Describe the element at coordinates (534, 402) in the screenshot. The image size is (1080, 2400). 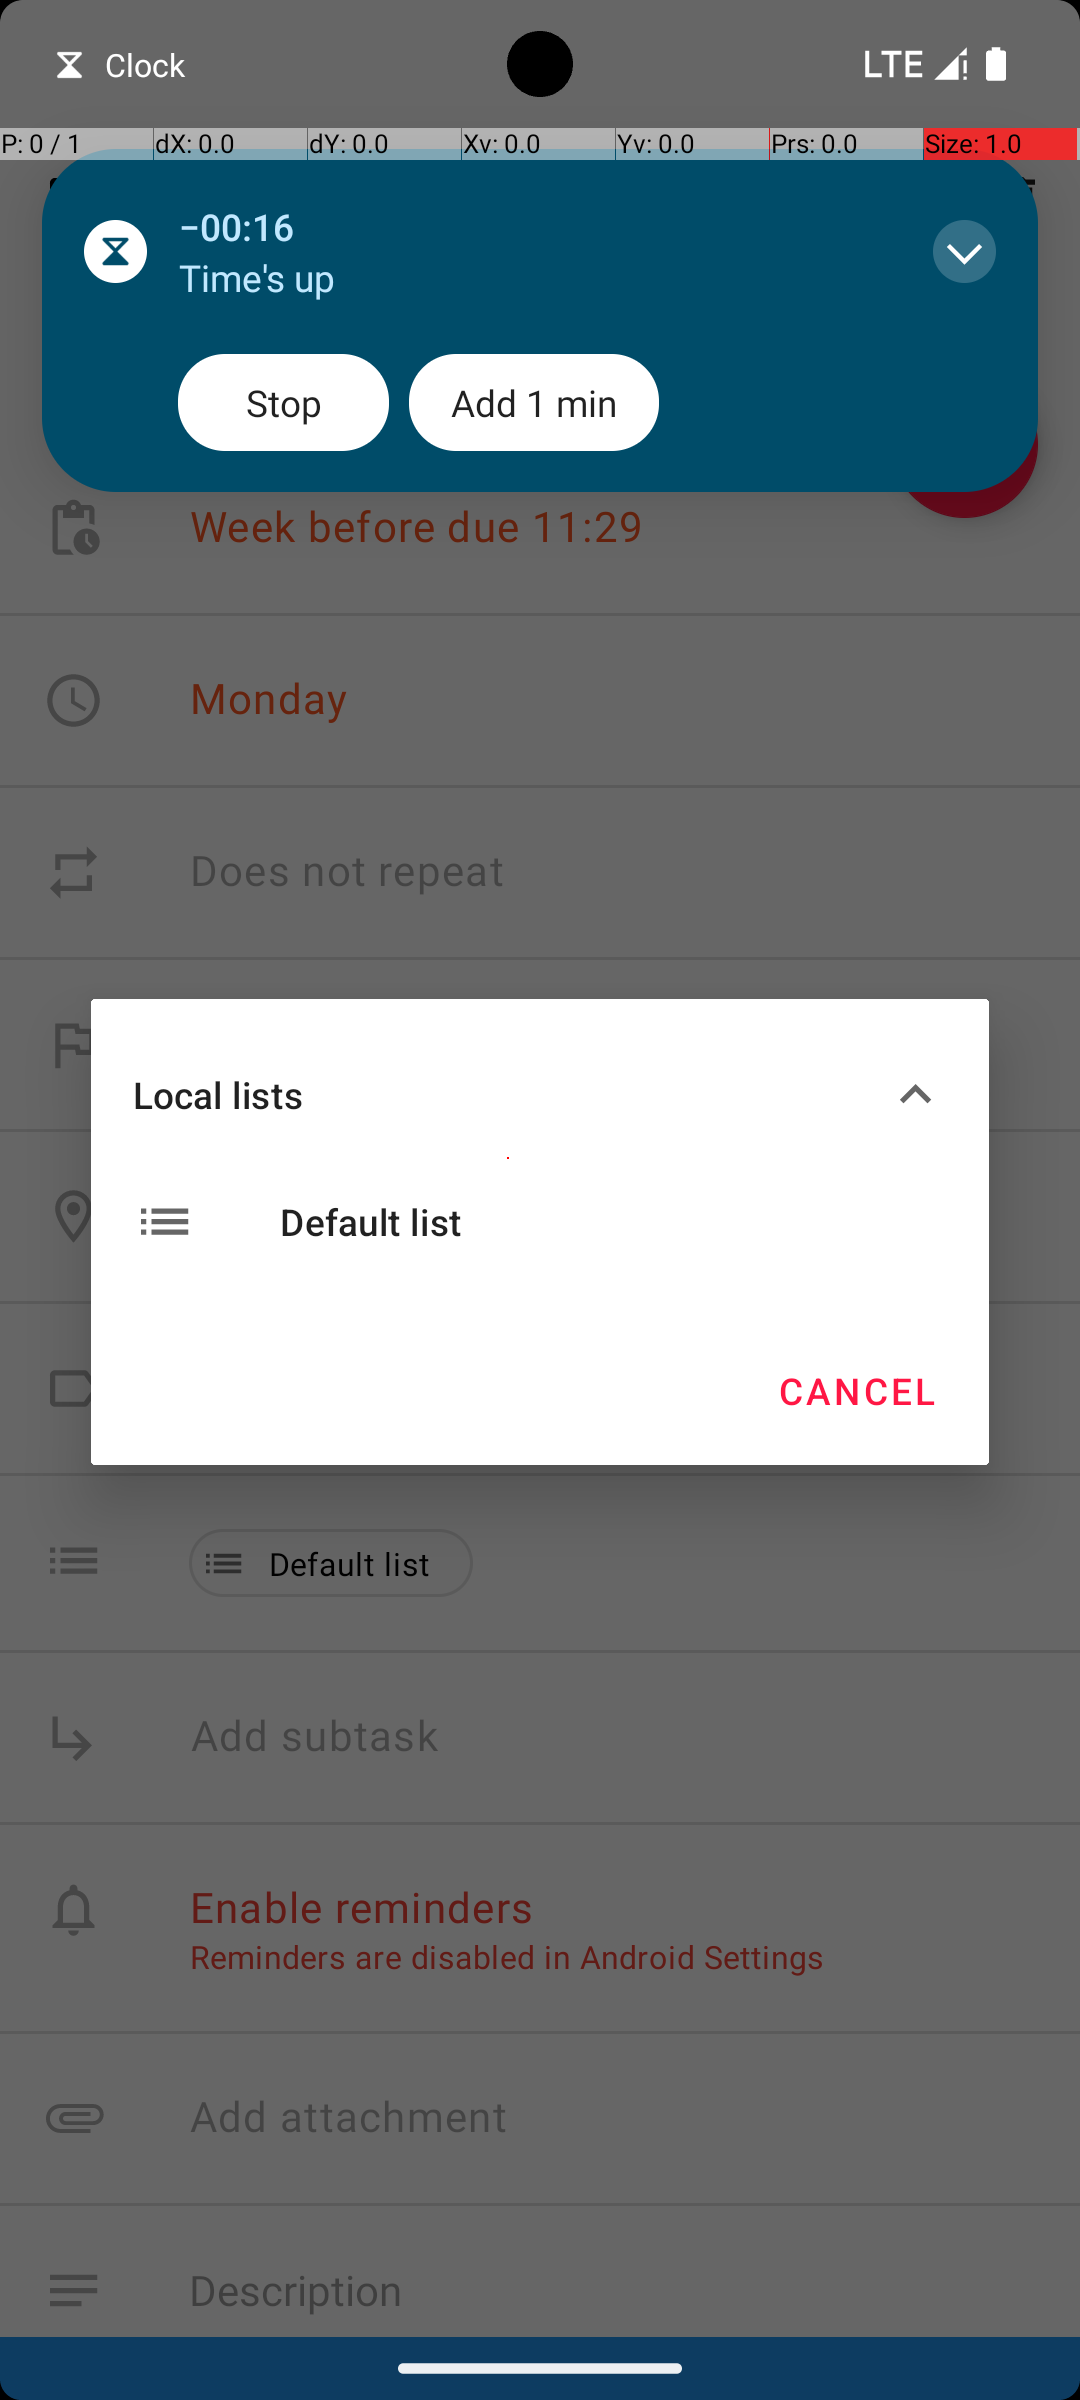
I see `Add 1 min` at that location.